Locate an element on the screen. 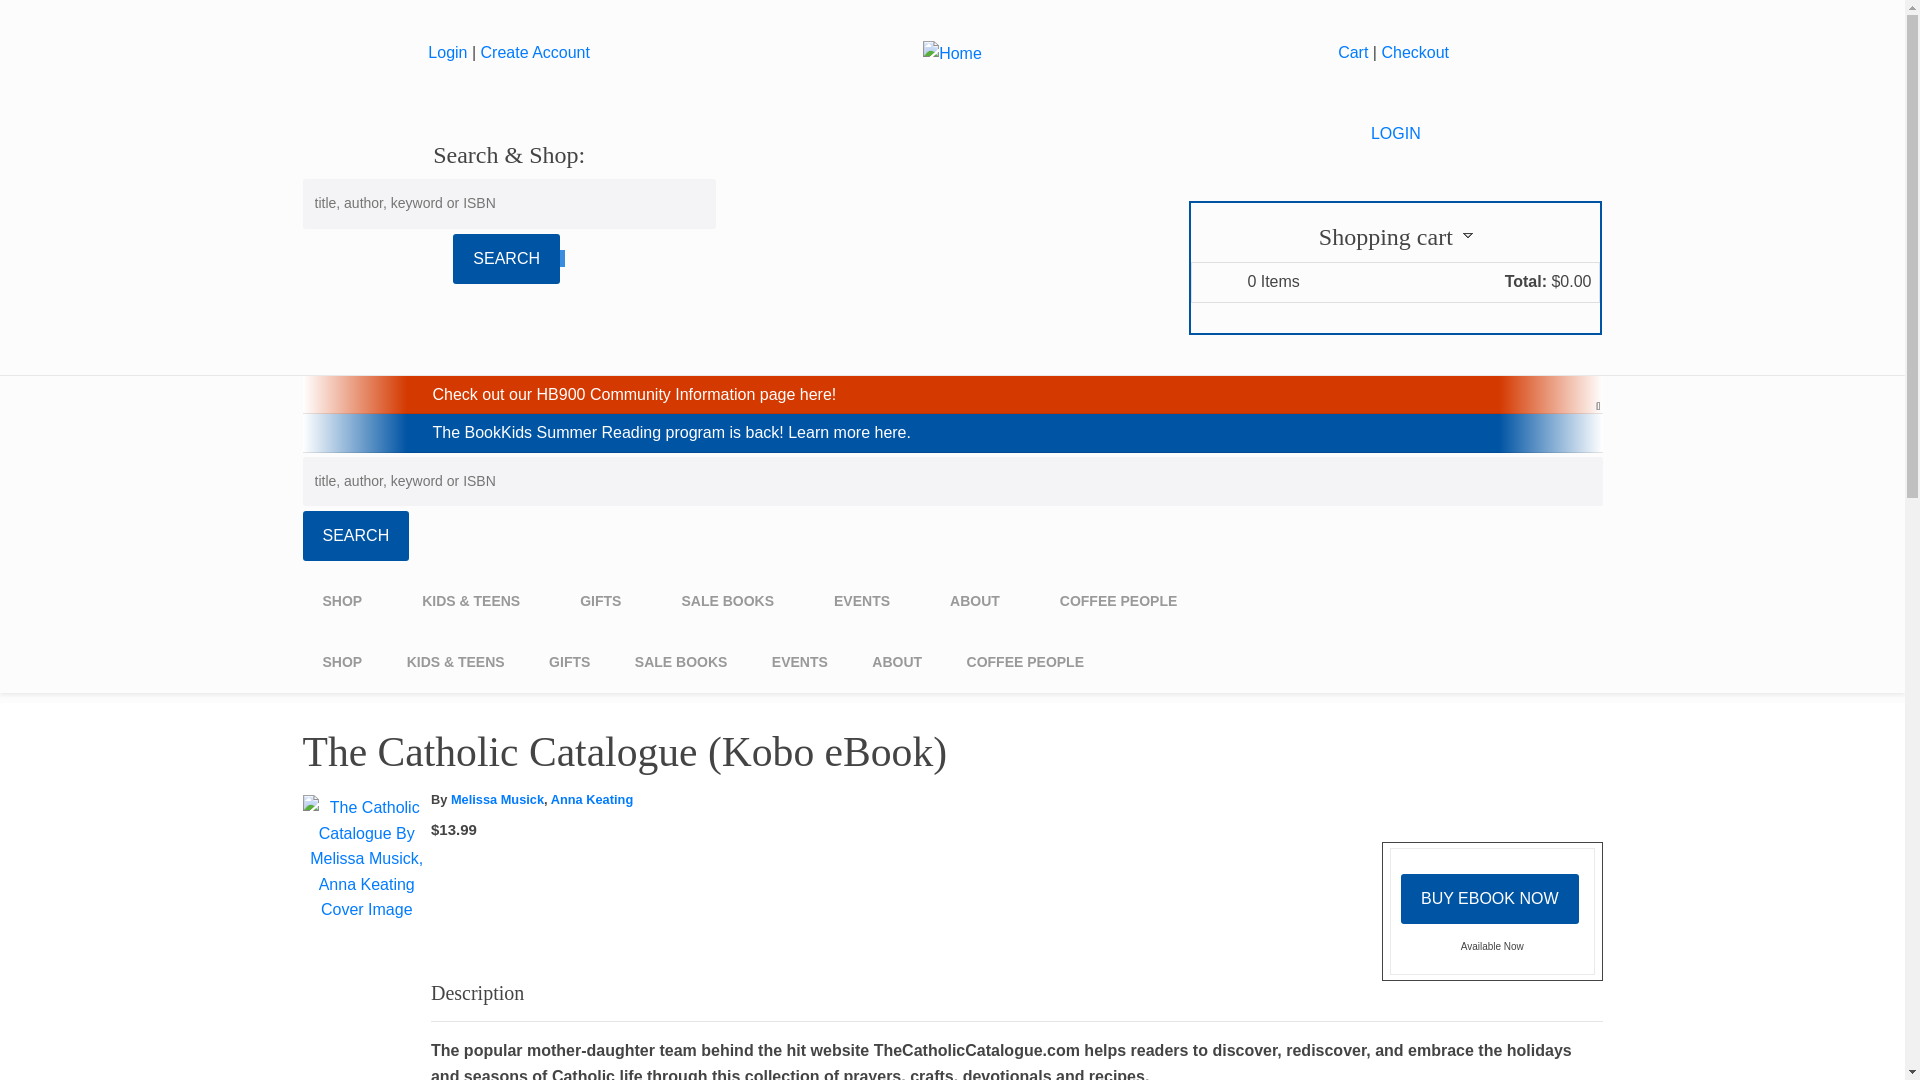  Home is located at coordinates (952, 52).